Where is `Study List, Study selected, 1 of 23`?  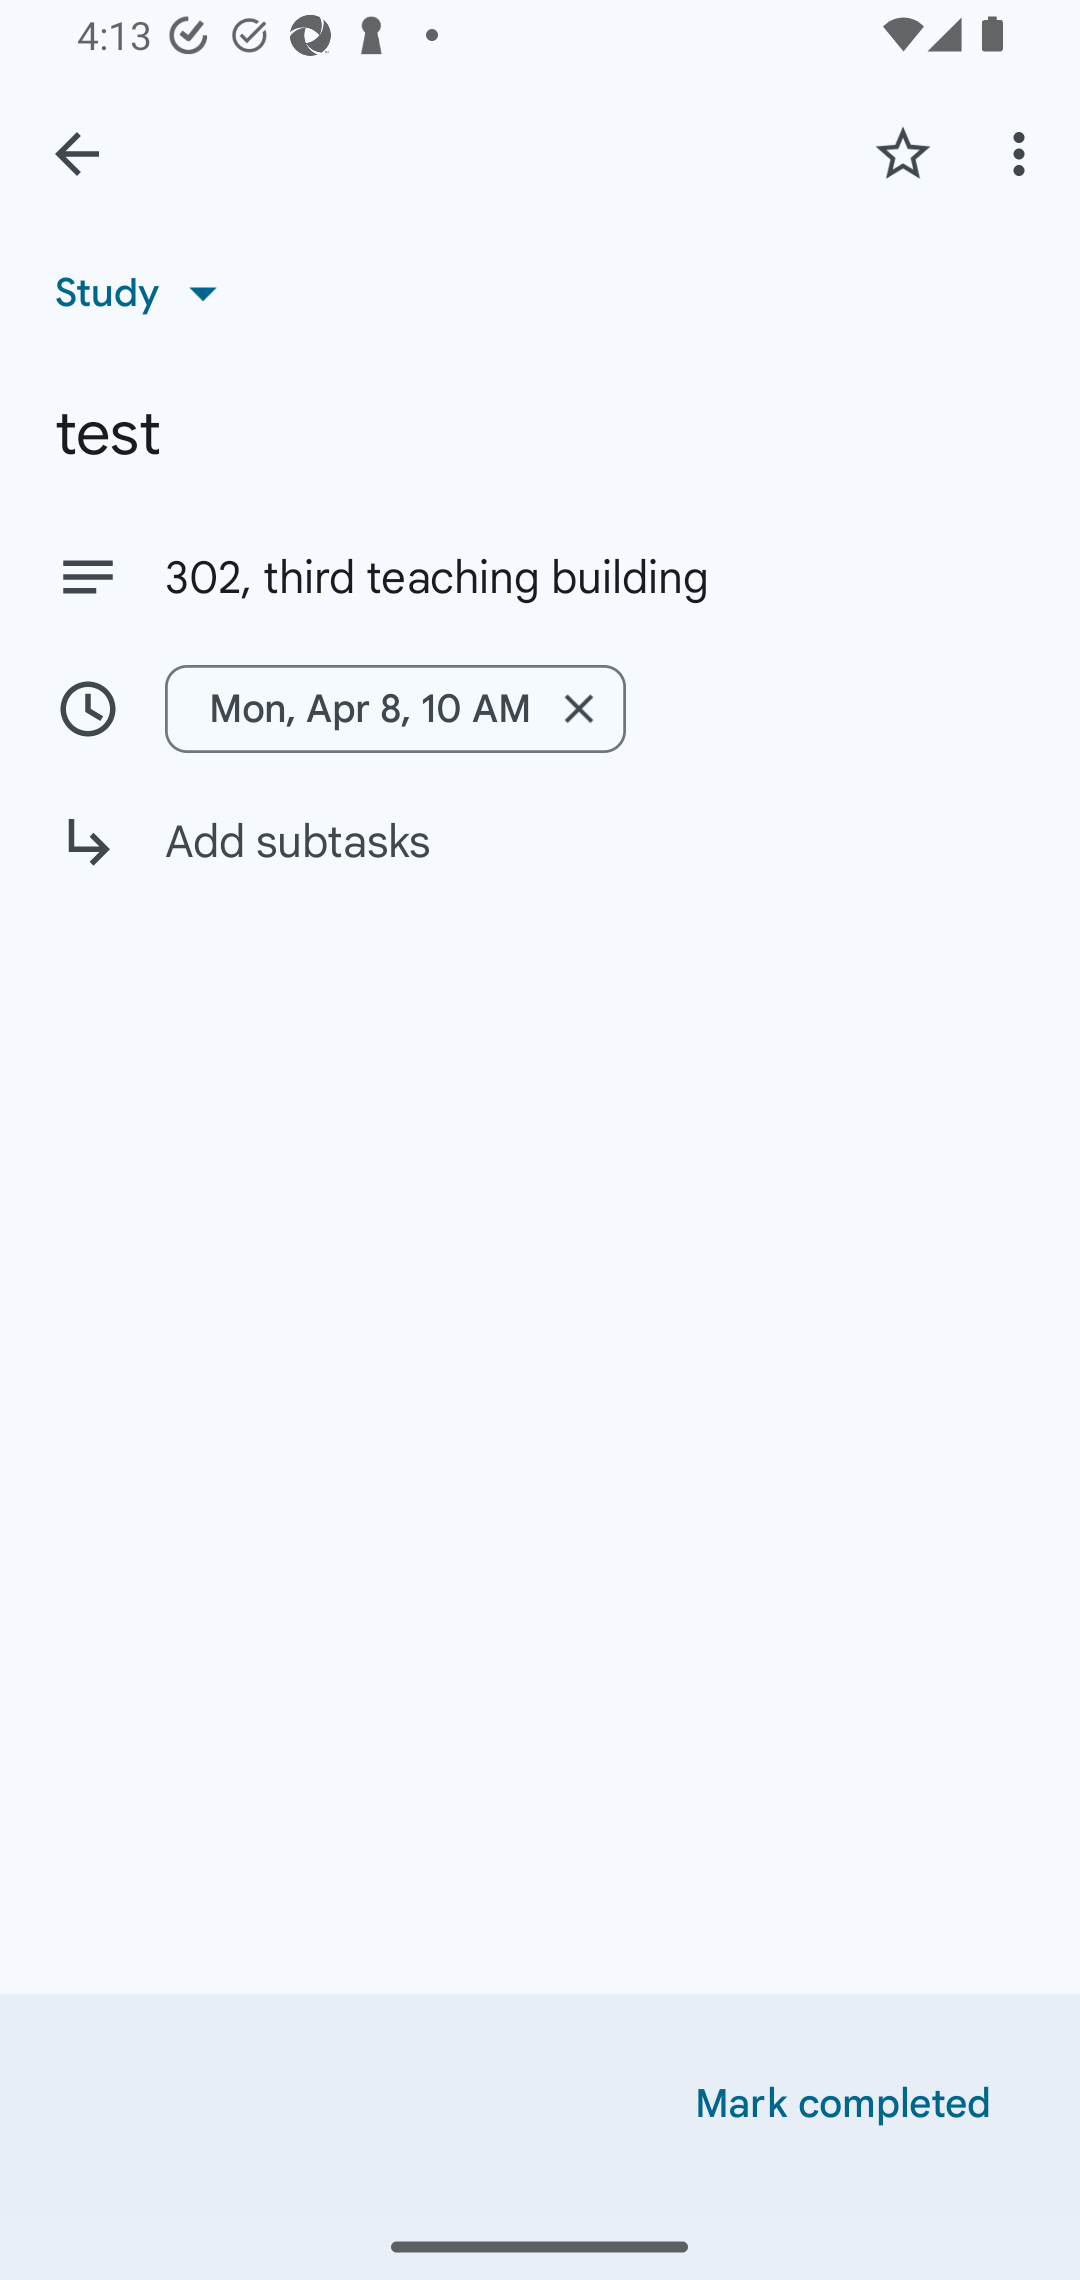
Study List, Study selected, 1 of 23 is located at coordinates (146, 292).